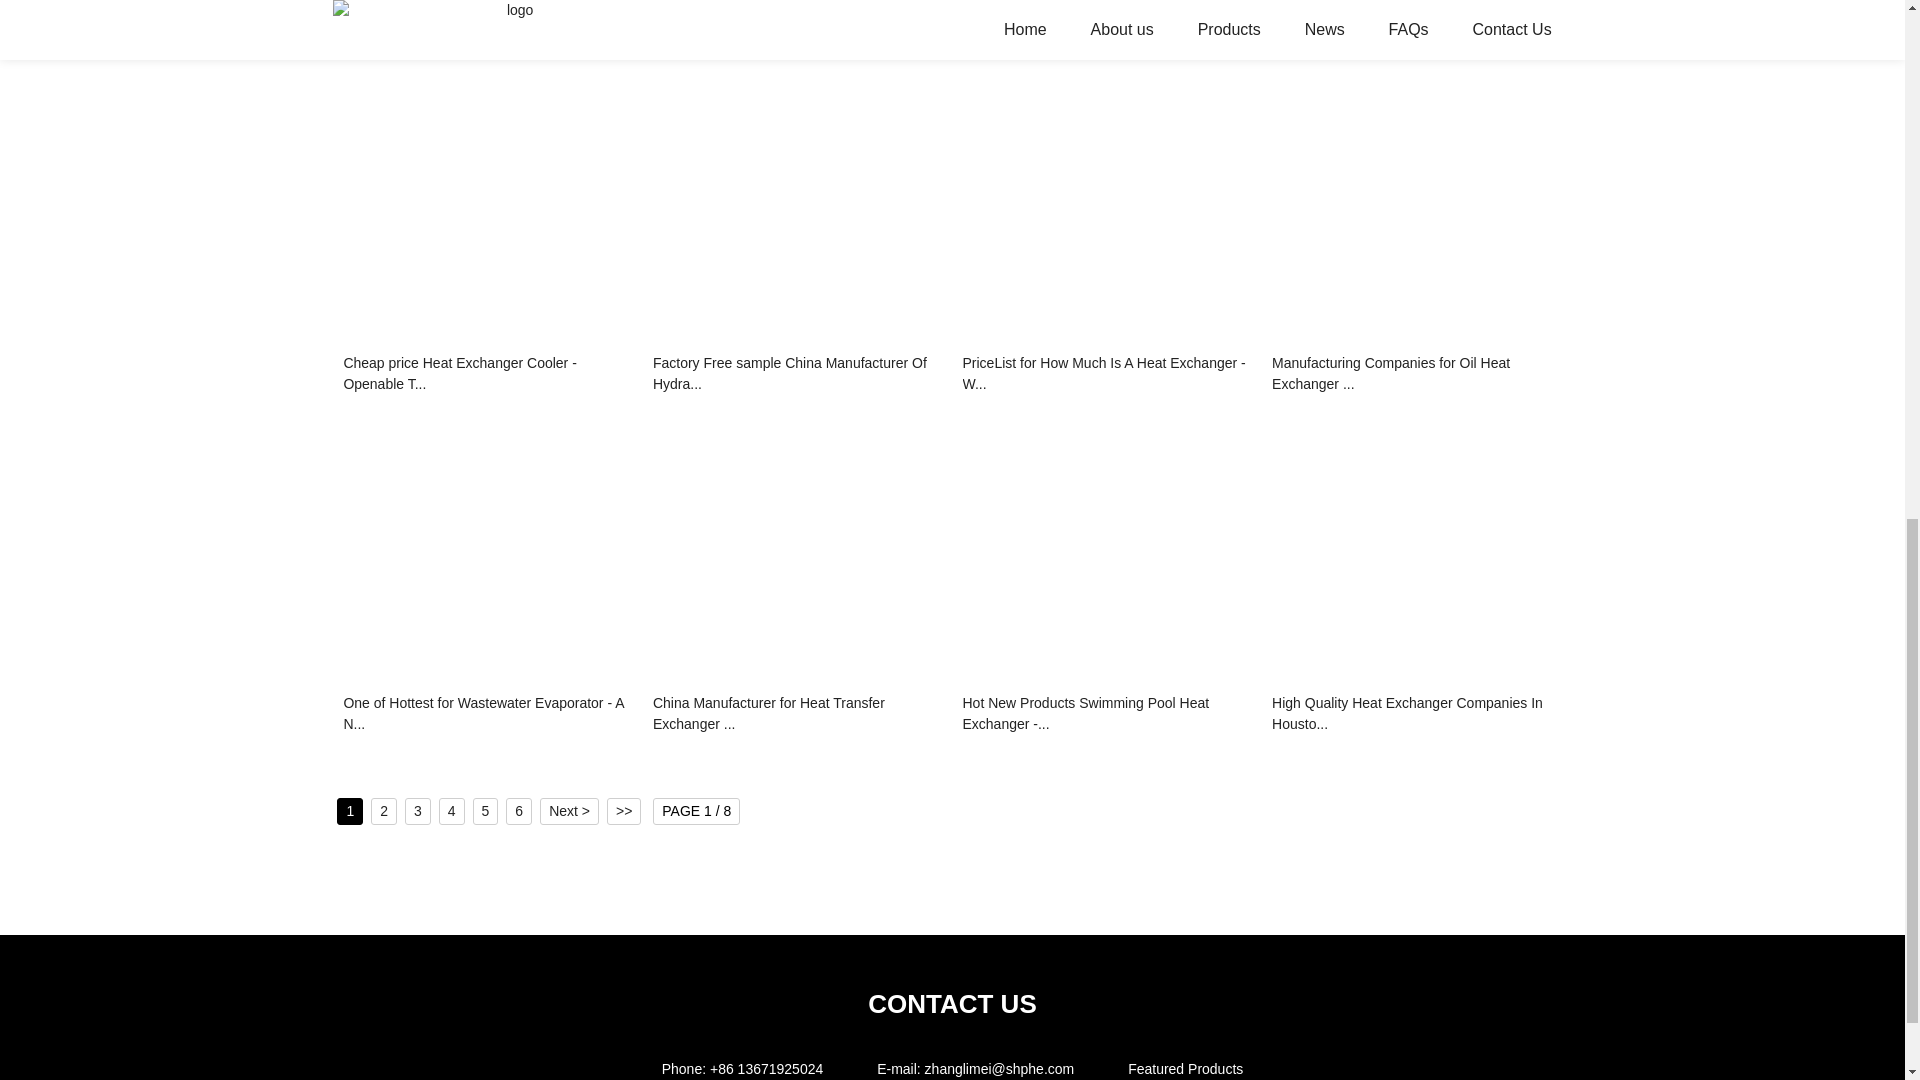 The image size is (1920, 1080). What do you see at coordinates (488, 376) in the screenshot?
I see `Cheap price Heat Exchanger Cooler - Openable T...` at bounding box center [488, 376].